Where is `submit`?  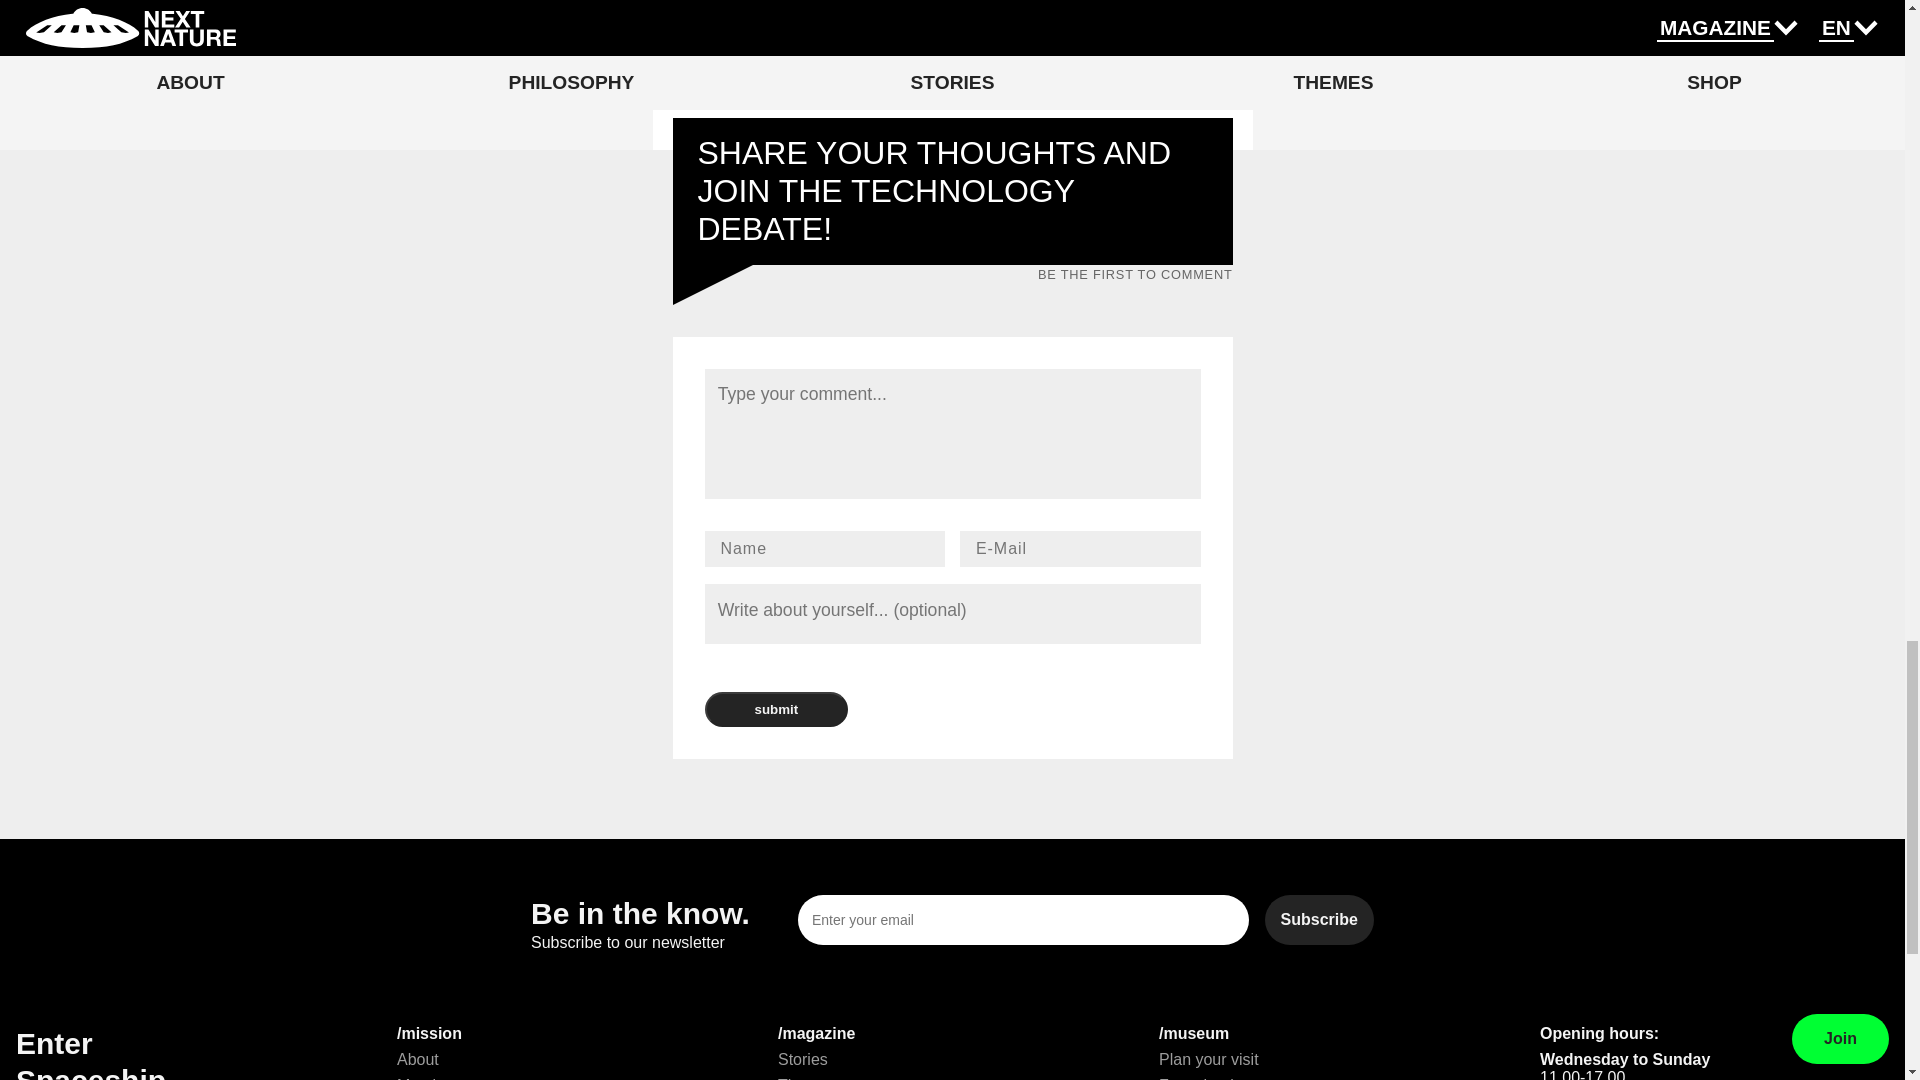
submit is located at coordinates (776, 709).